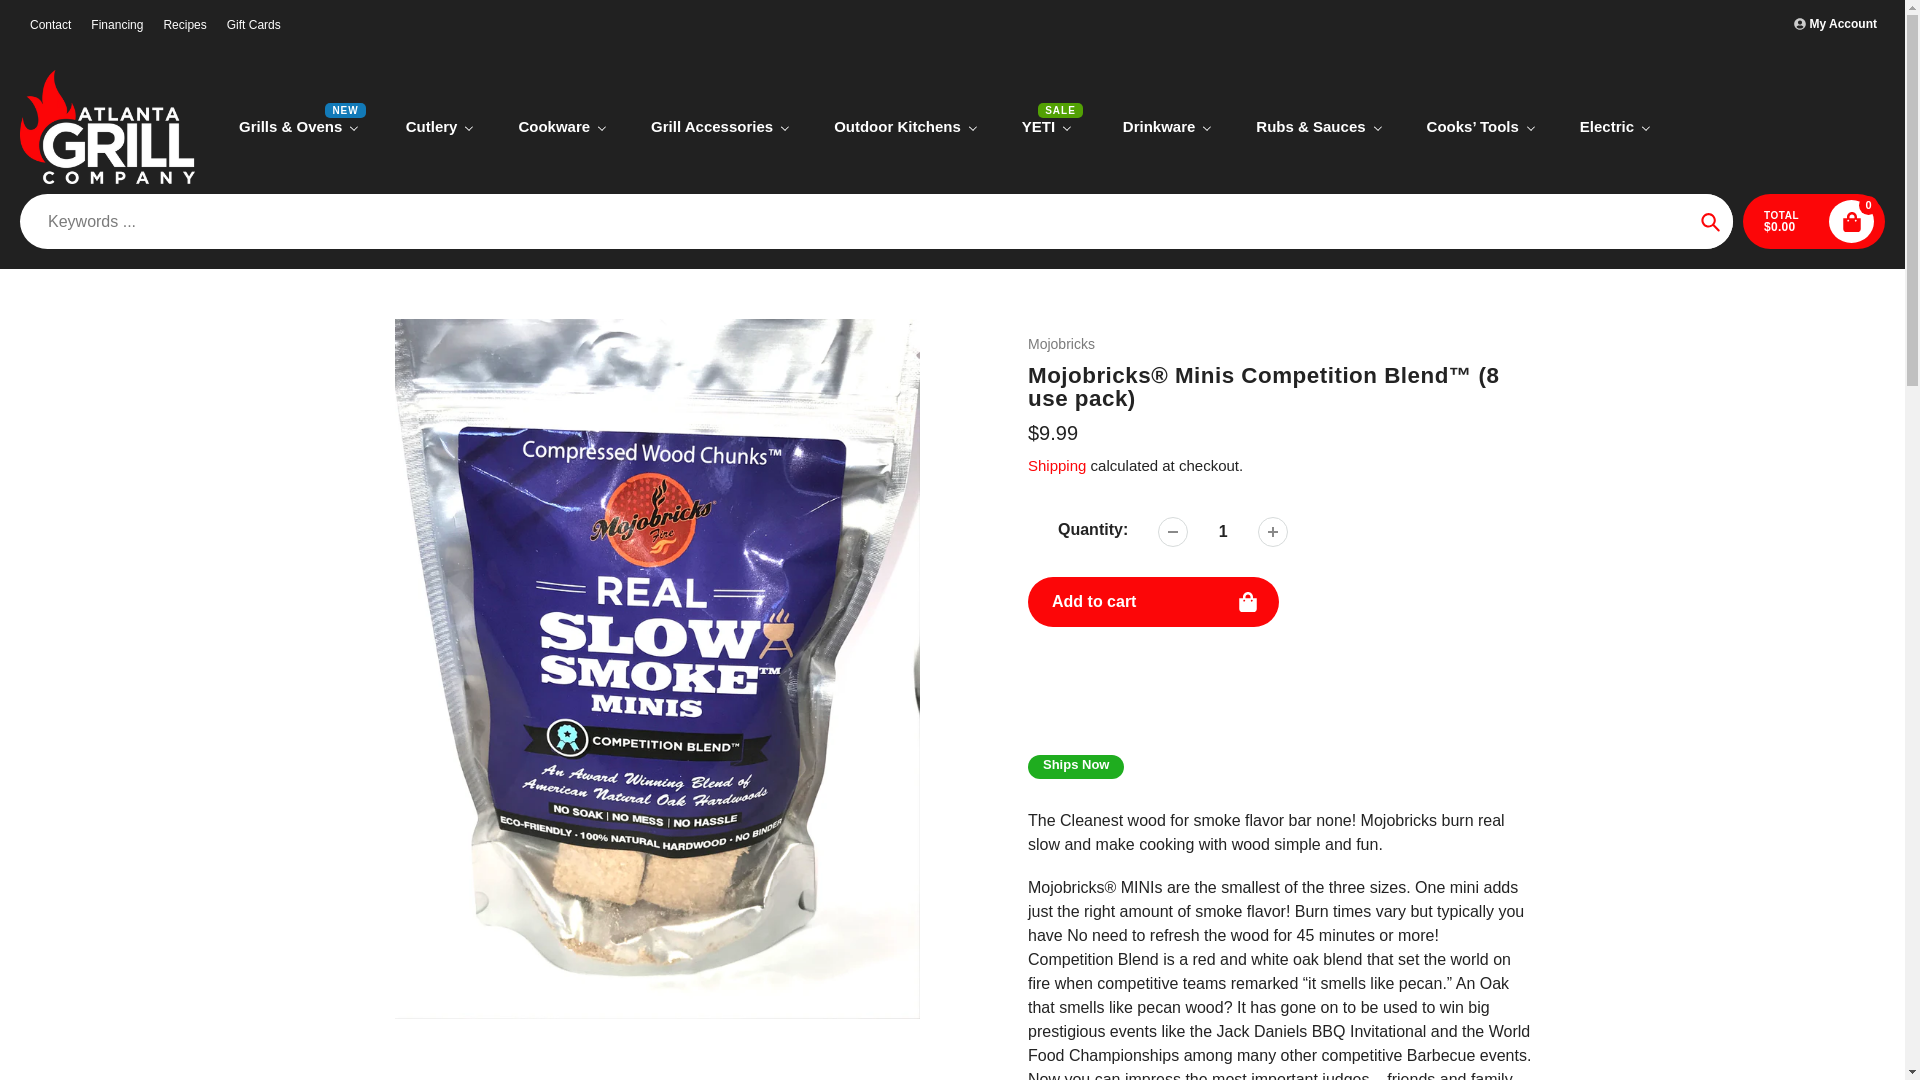 This screenshot has height=1080, width=1920. What do you see at coordinates (440, 127) in the screenshot?
I see `Cutlery` at bounding box center [440, 127].